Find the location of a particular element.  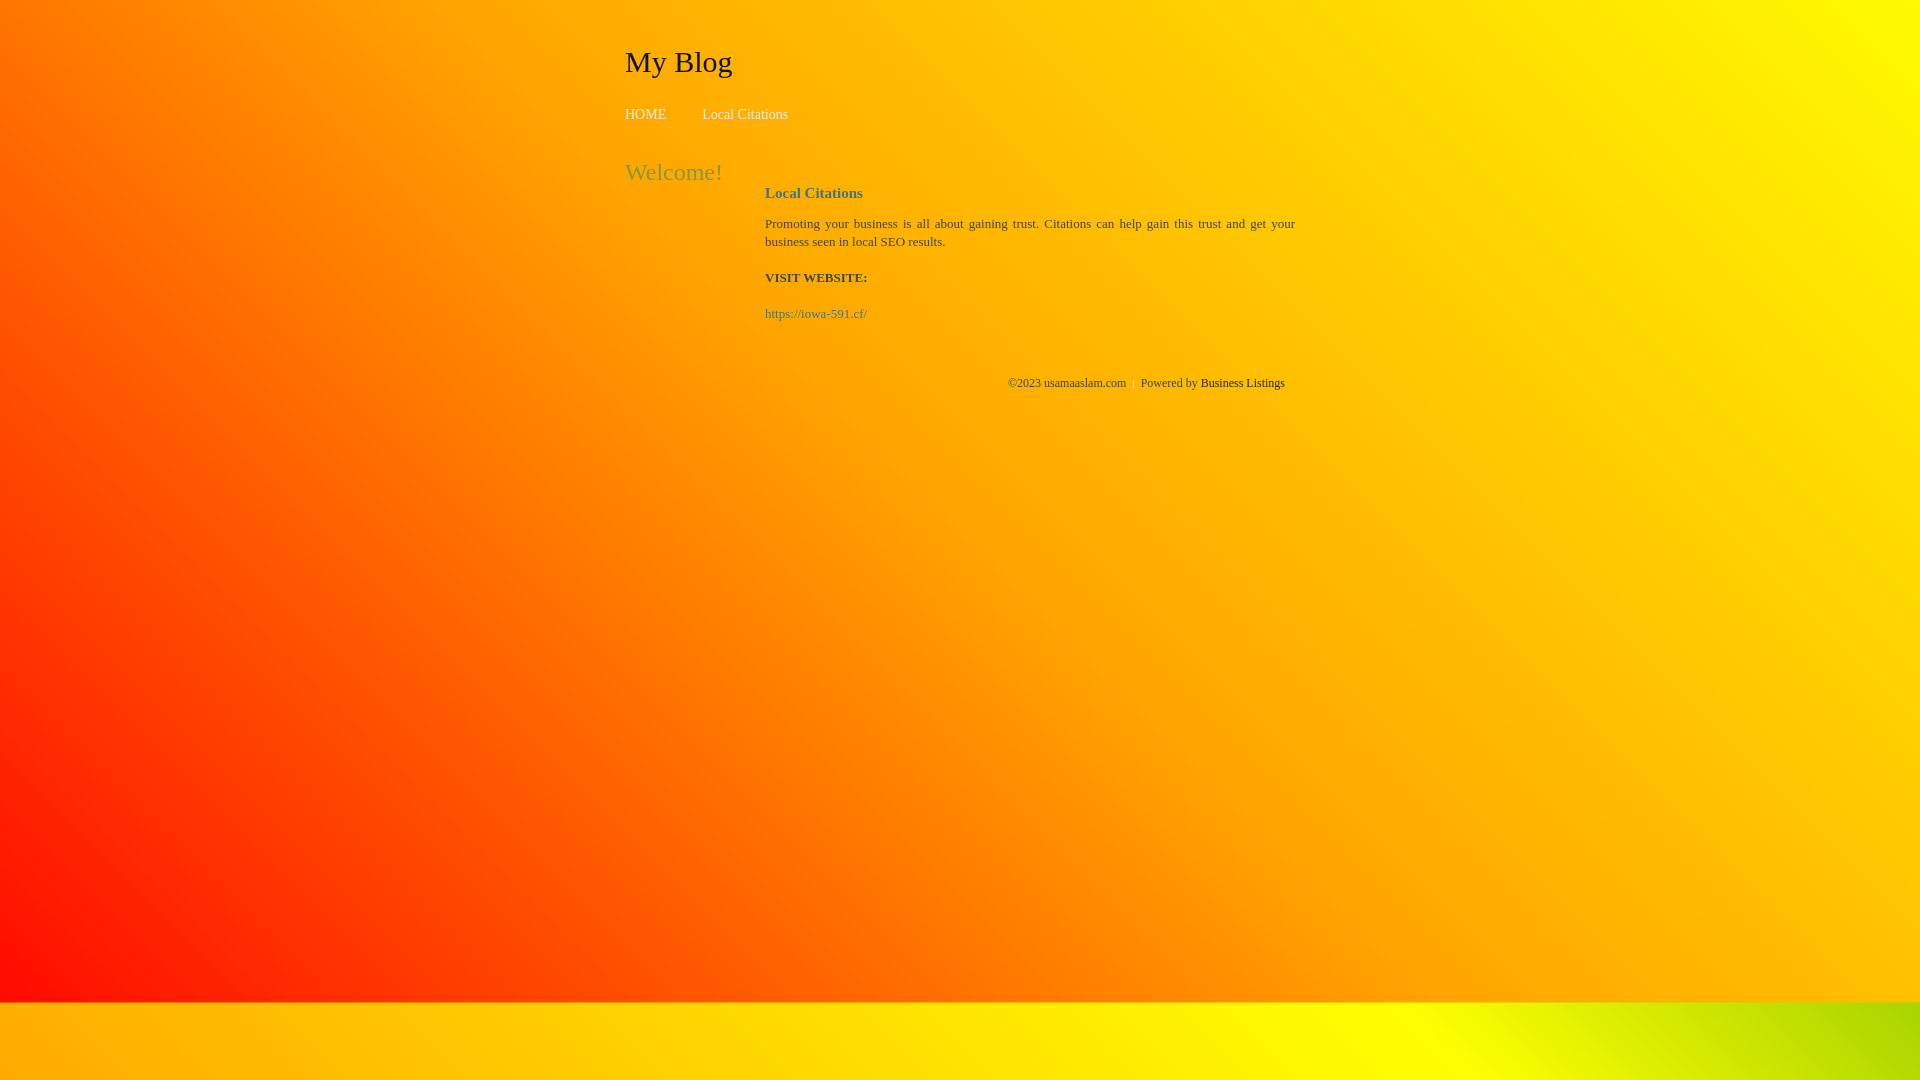

My Blog is located at coordinates (679, 61).